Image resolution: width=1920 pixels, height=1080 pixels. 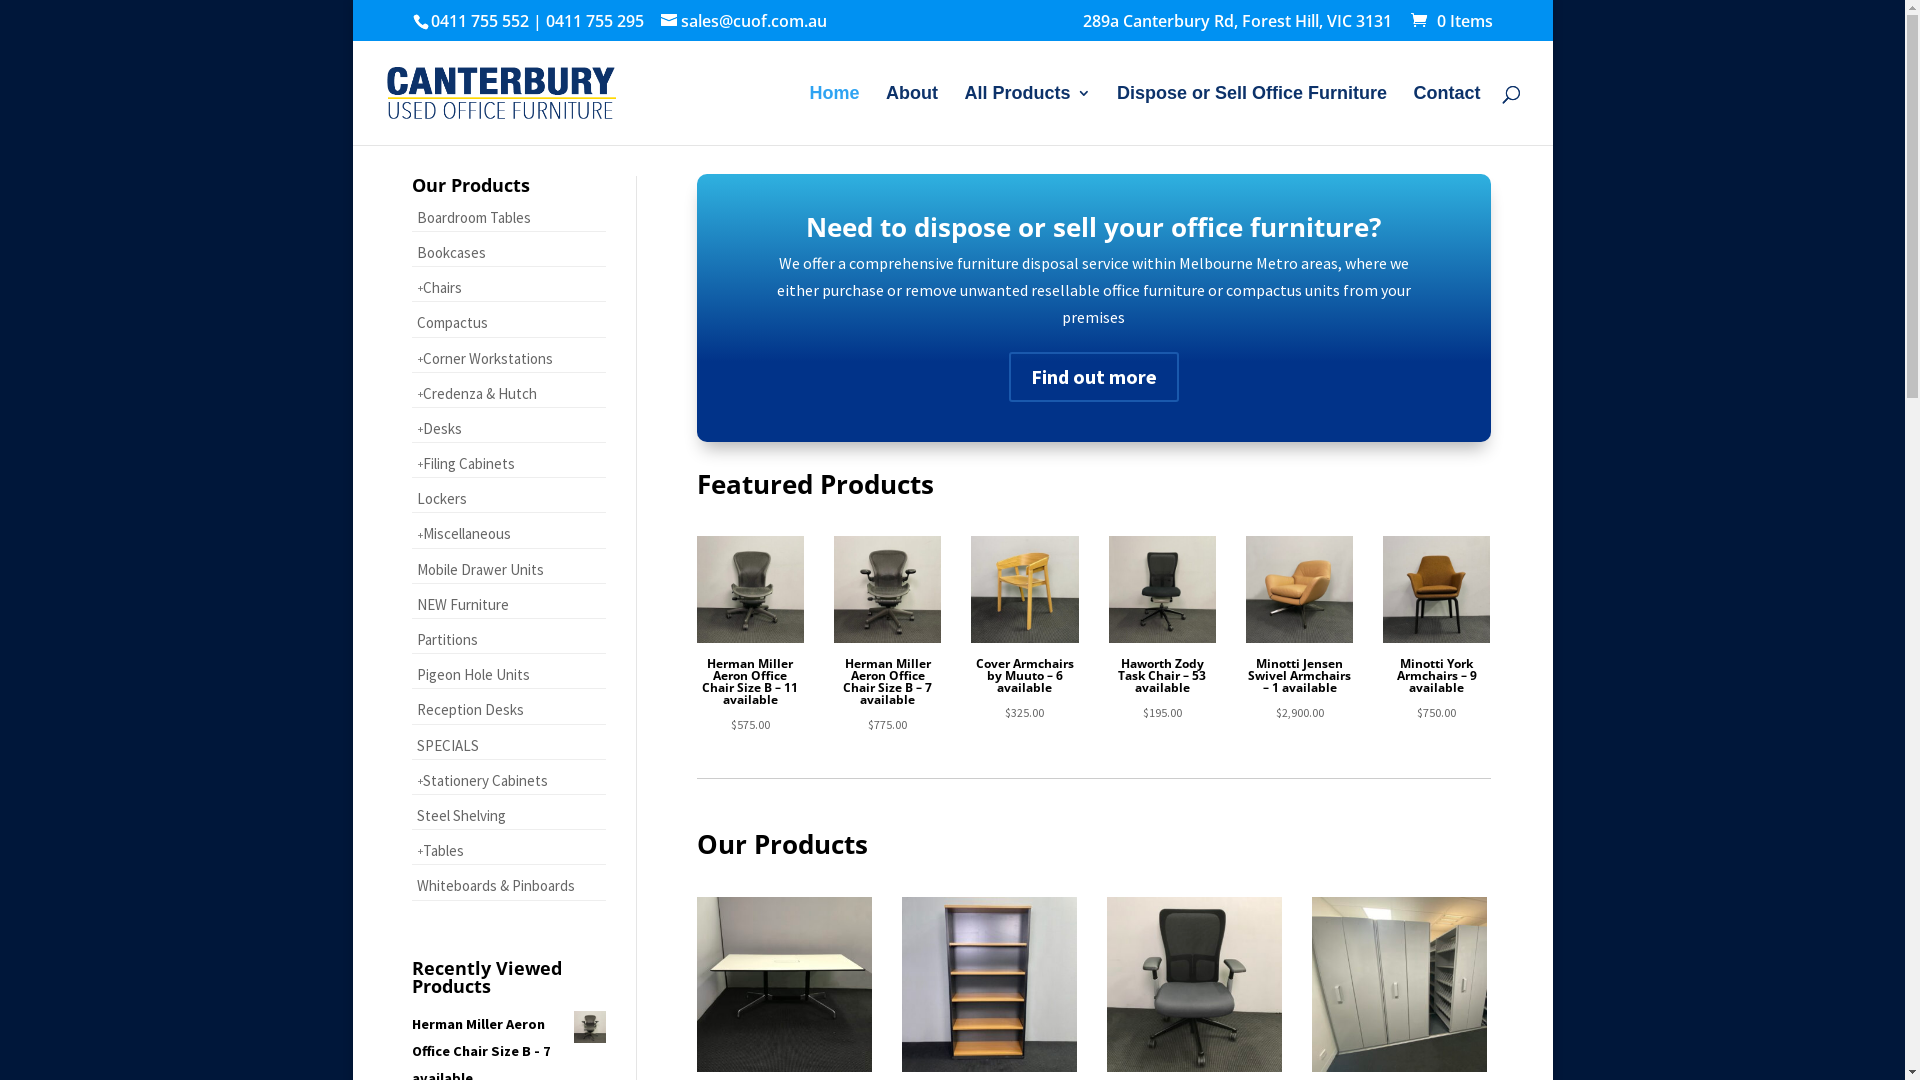 What do you see at coordinates (509, 394) in the screenshot?
I see `Credenza & Hutch` at bounding box center [509, 394].